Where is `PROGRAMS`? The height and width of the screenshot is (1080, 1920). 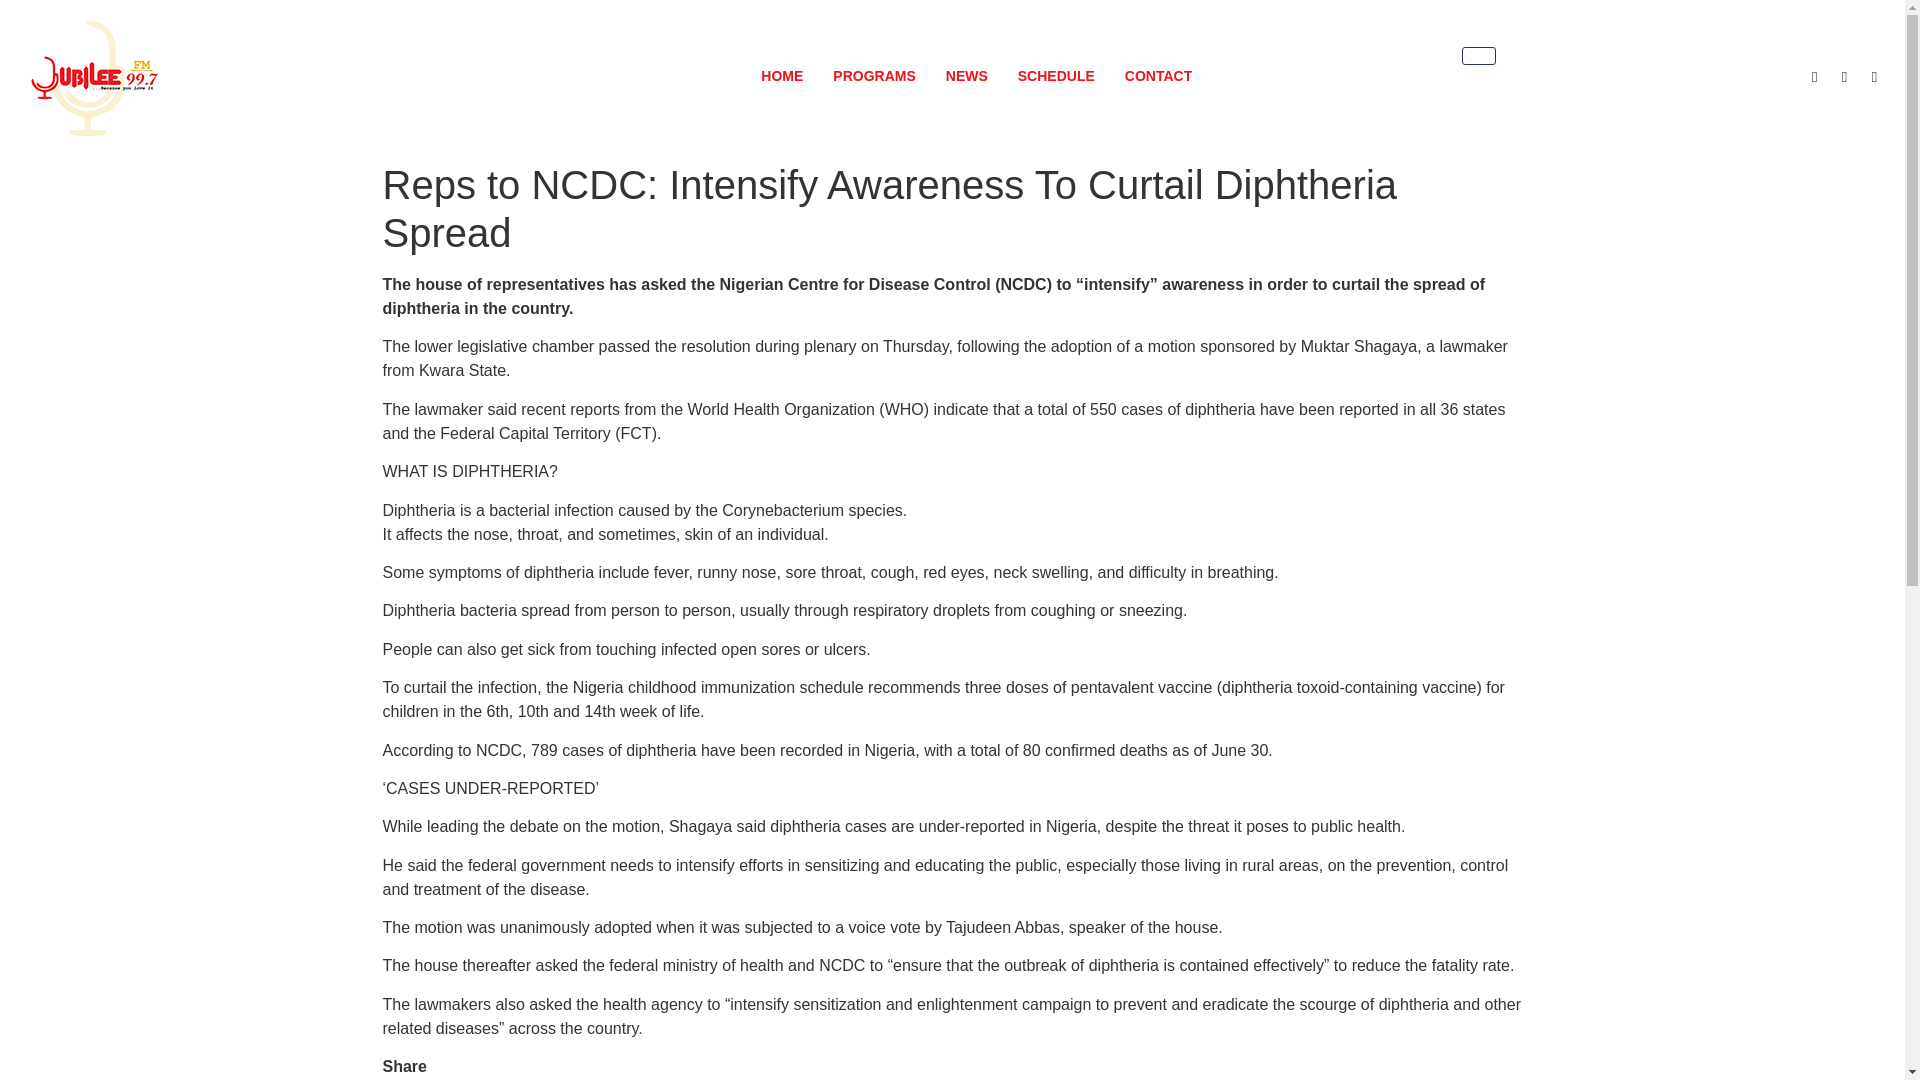
PROGRAMS is located at coordinates (873, 76).